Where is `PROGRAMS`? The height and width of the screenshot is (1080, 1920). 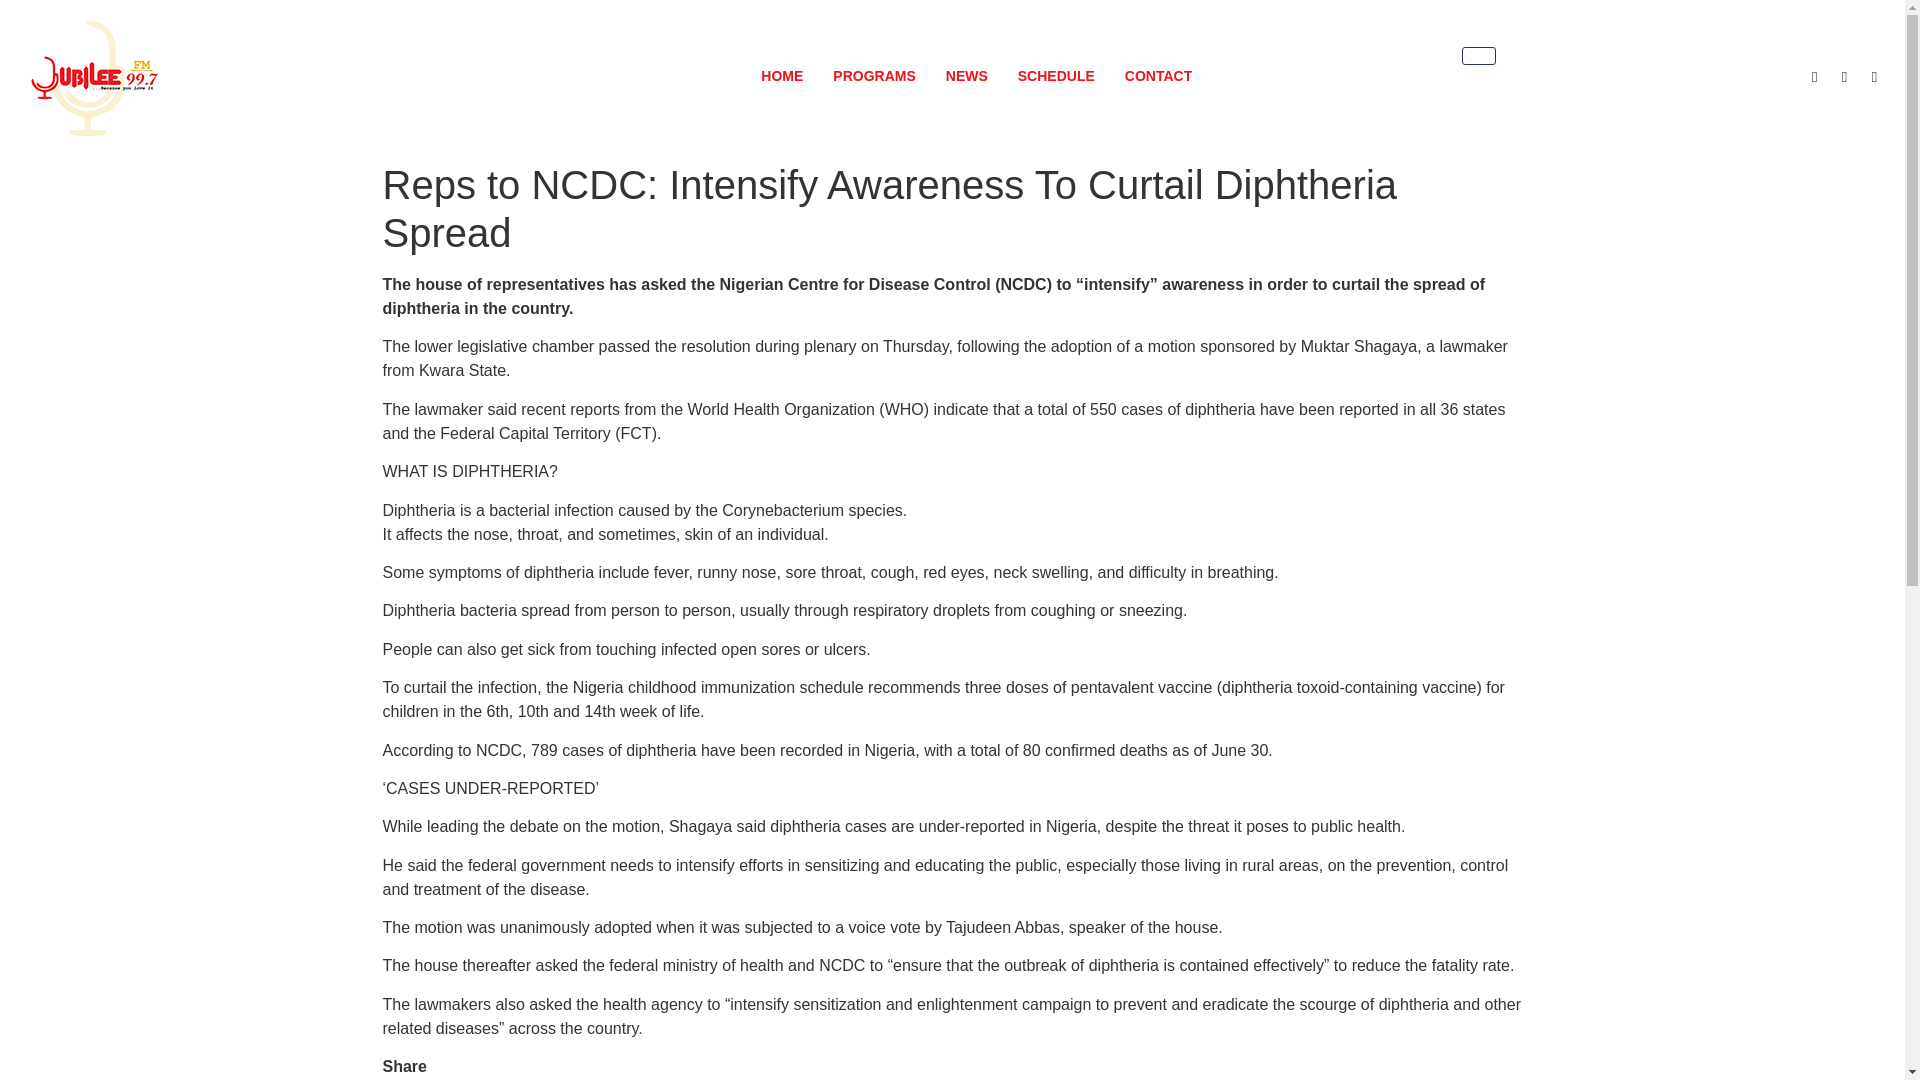
PROGRAMS is located at coordinates (873, 76).